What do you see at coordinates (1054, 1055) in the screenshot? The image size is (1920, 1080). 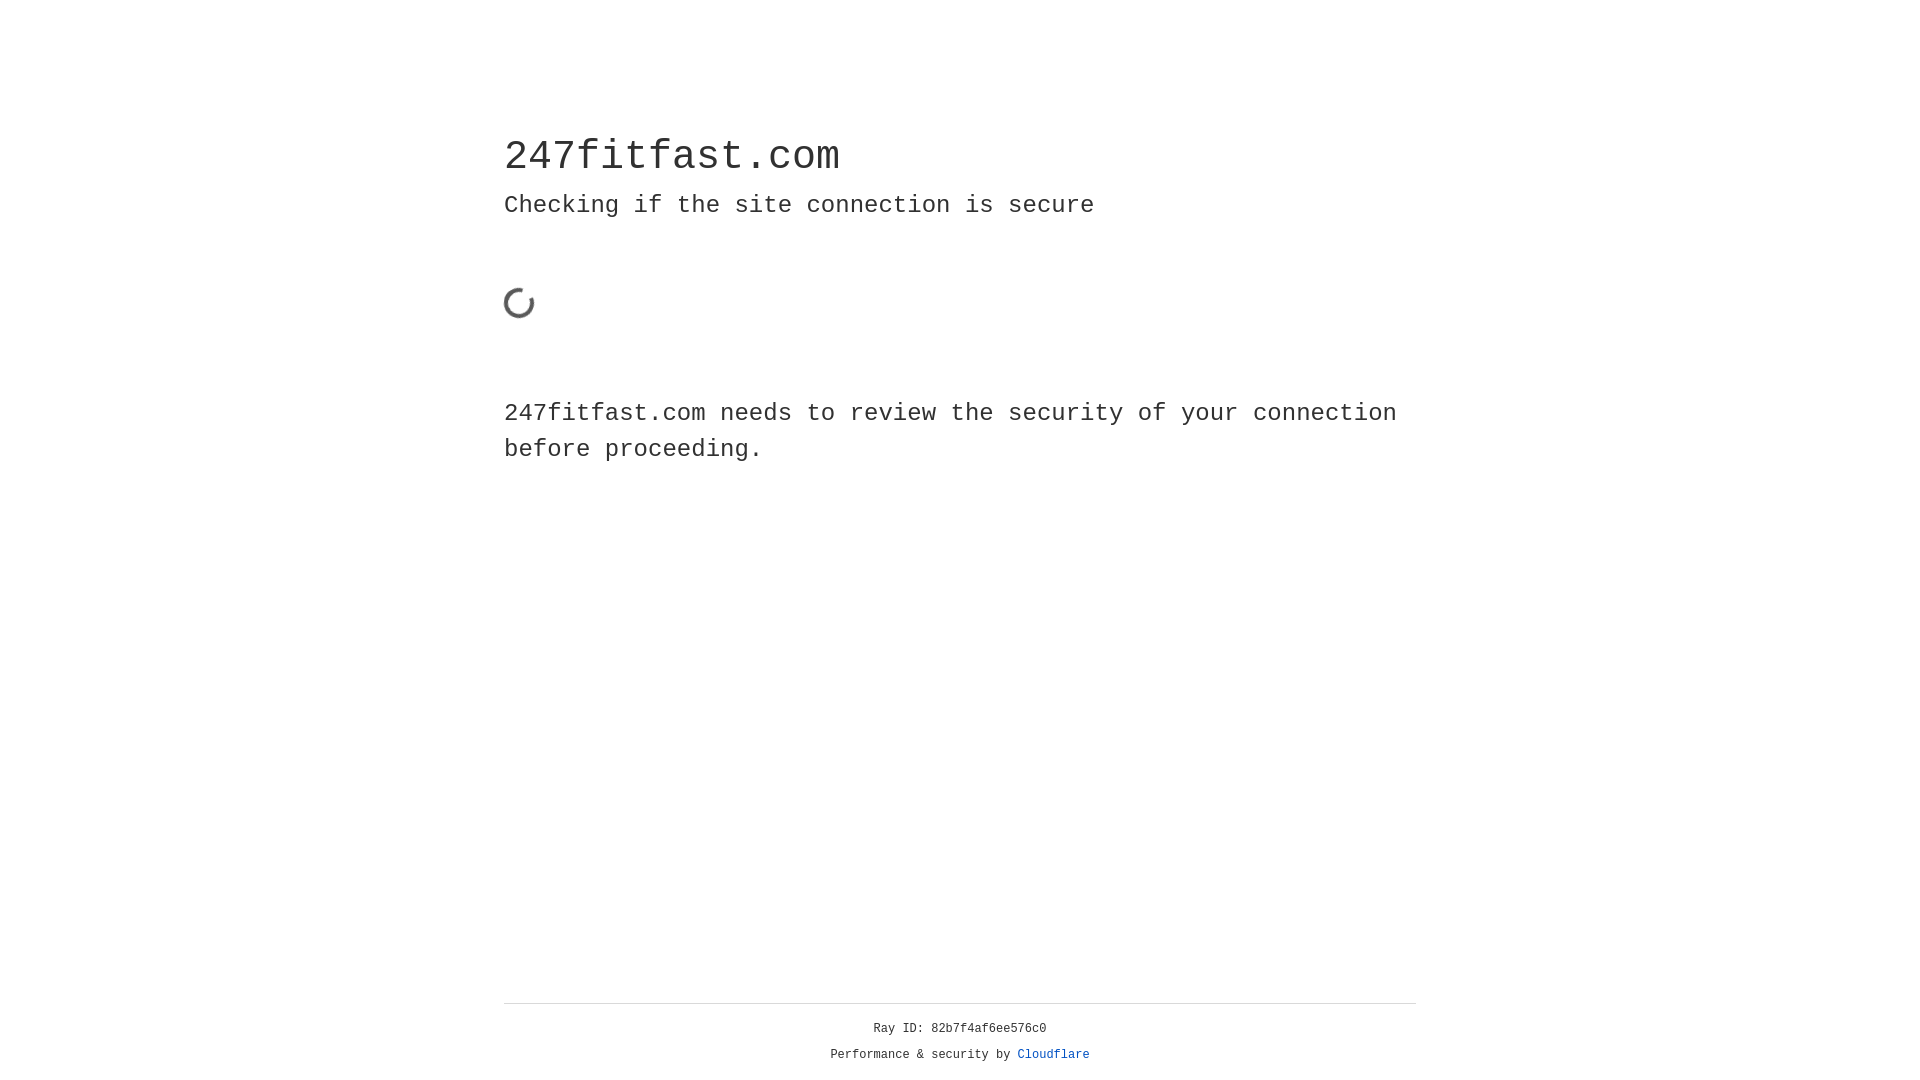 I see `Cloudflare` at bounding box center [1054, 1055].